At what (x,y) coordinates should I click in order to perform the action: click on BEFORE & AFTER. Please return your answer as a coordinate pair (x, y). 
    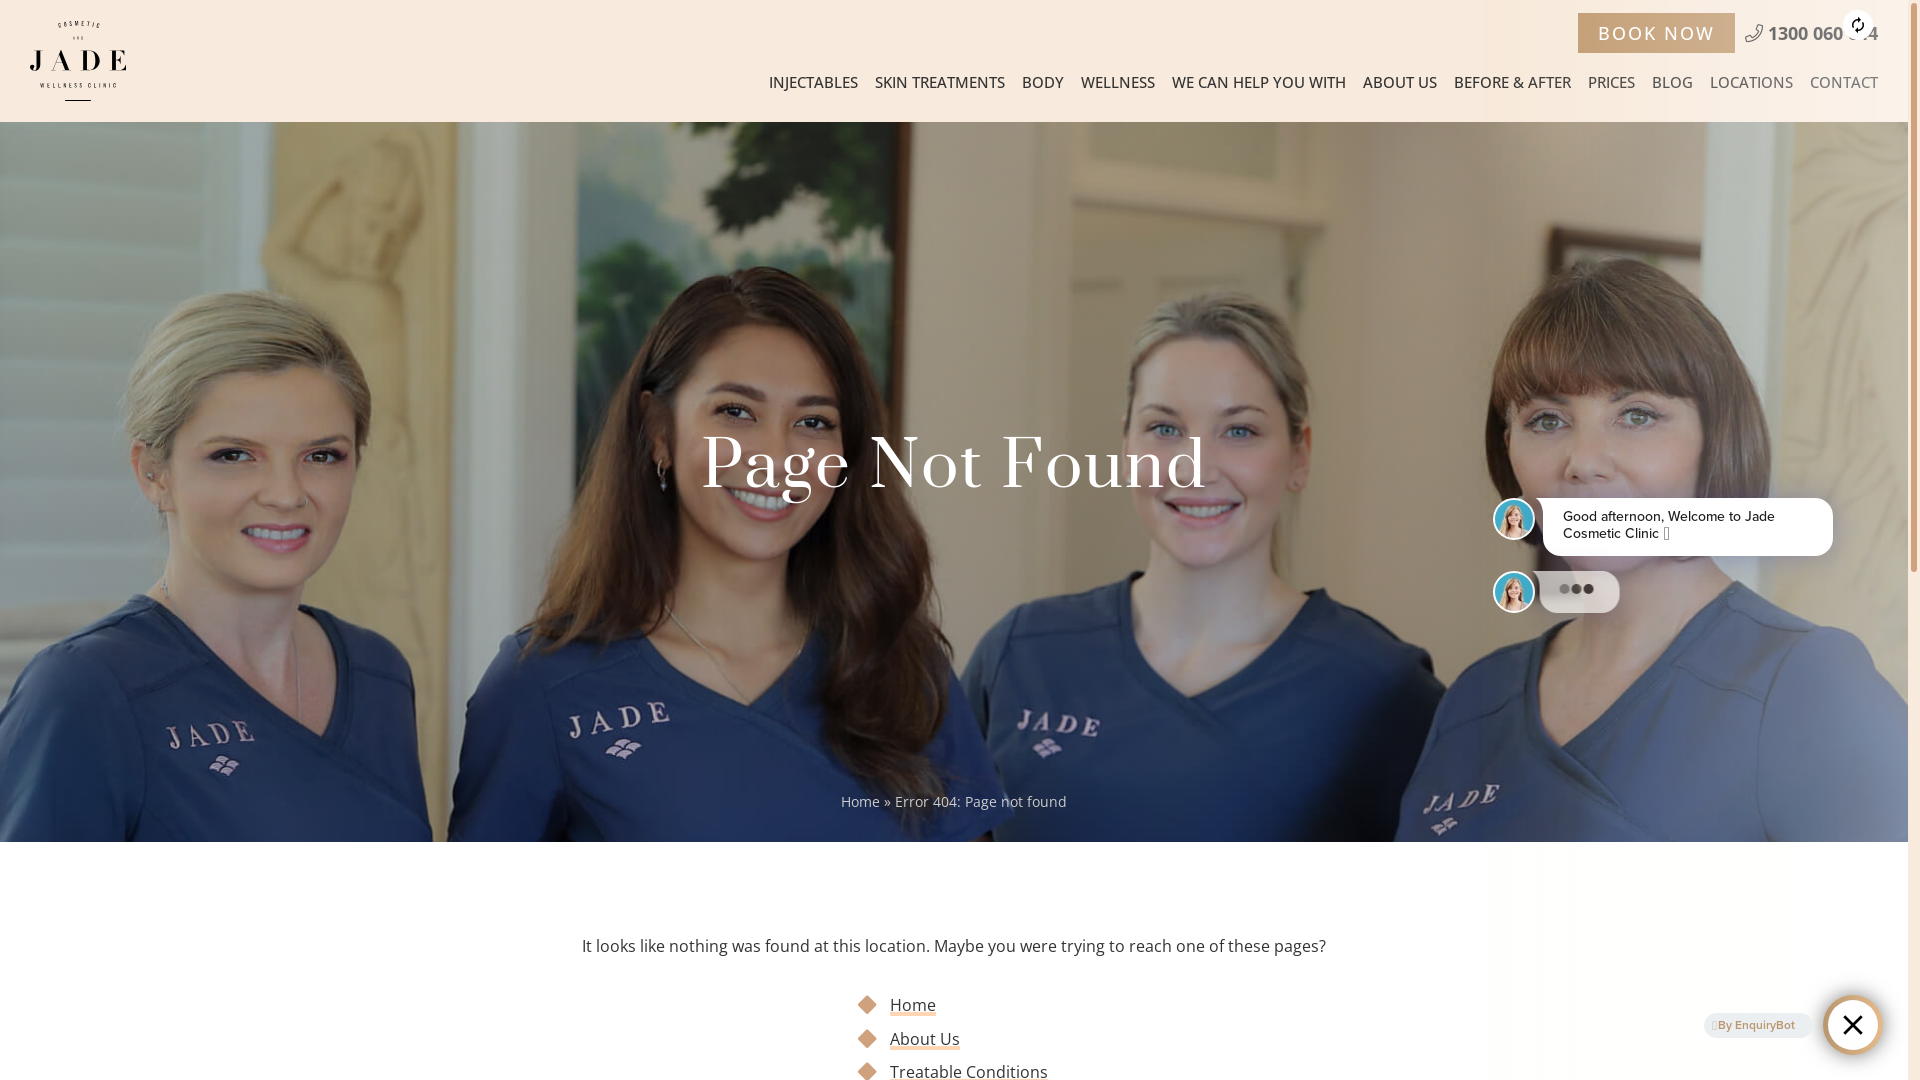
    Looking at the image, I should click on (1512, 82).